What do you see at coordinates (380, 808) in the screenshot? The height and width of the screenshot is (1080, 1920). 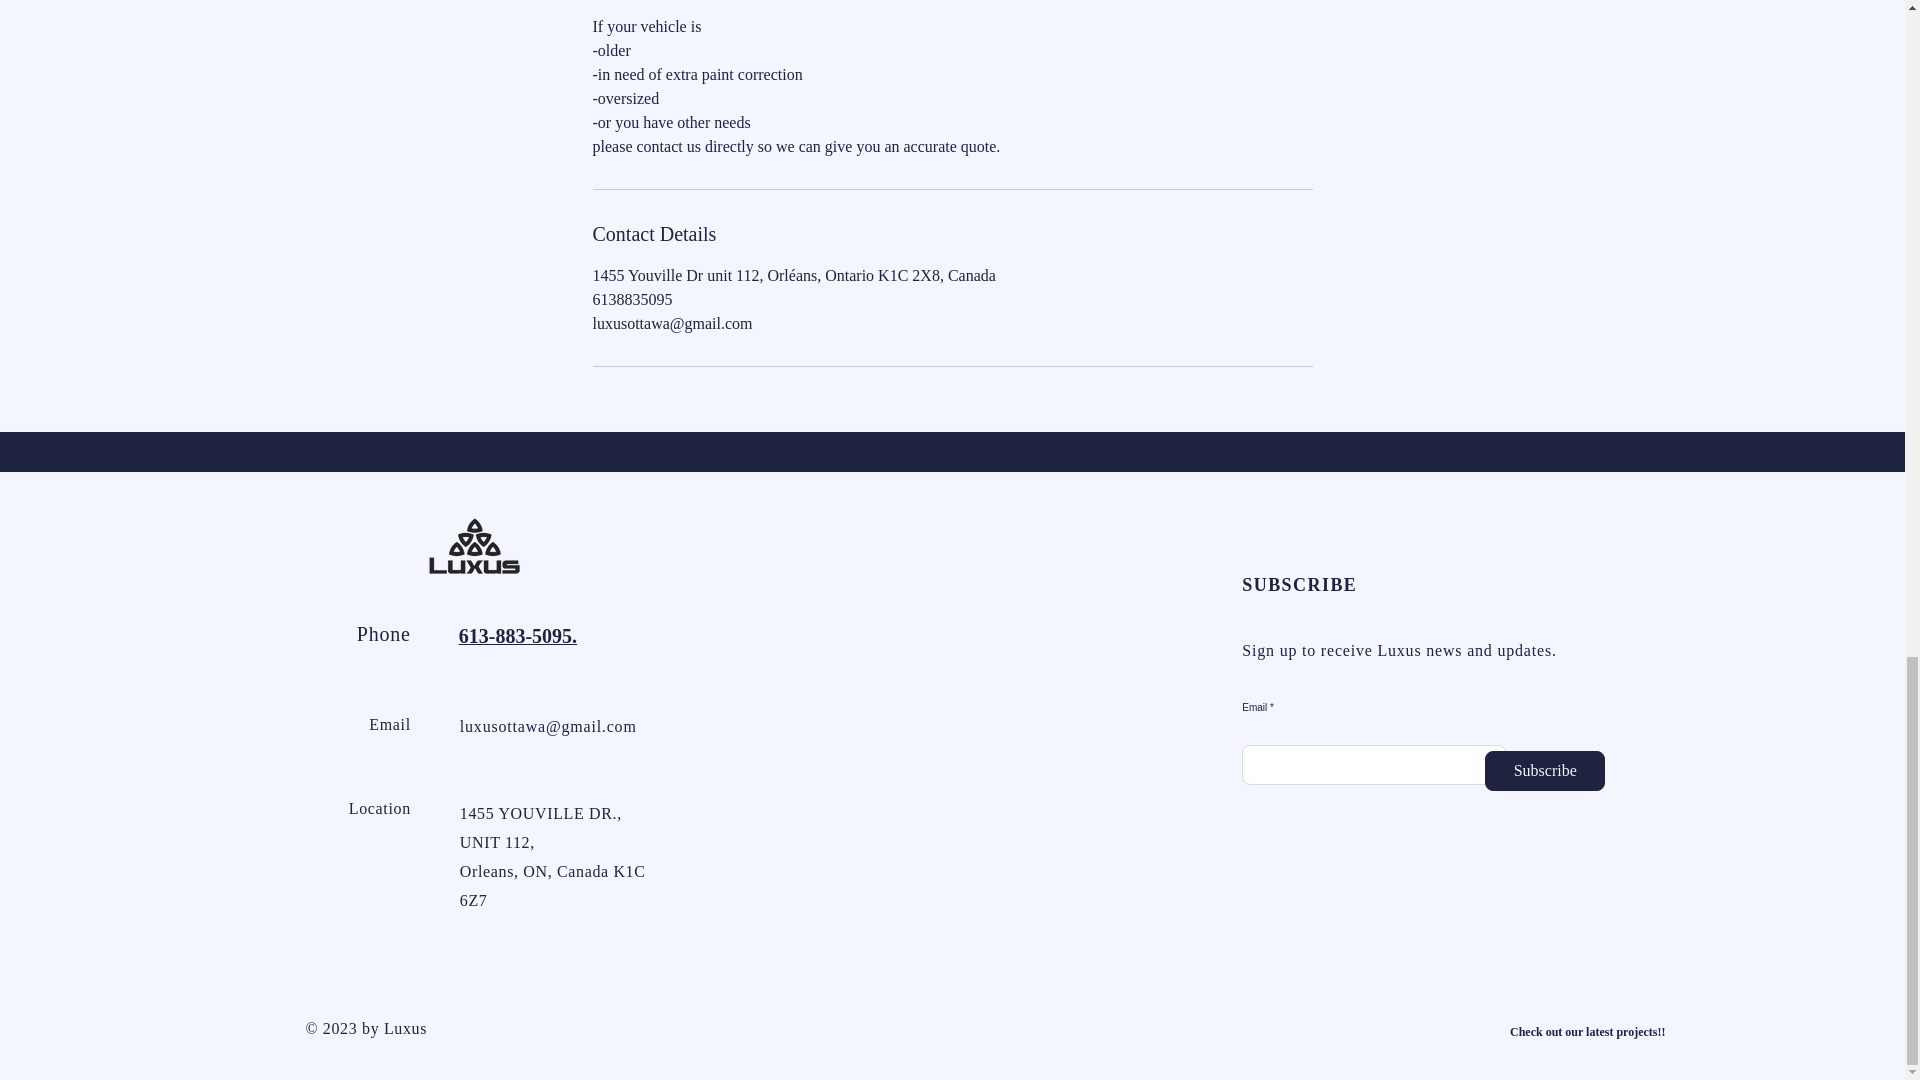 I see `Location` at bounding box center [380, 808].